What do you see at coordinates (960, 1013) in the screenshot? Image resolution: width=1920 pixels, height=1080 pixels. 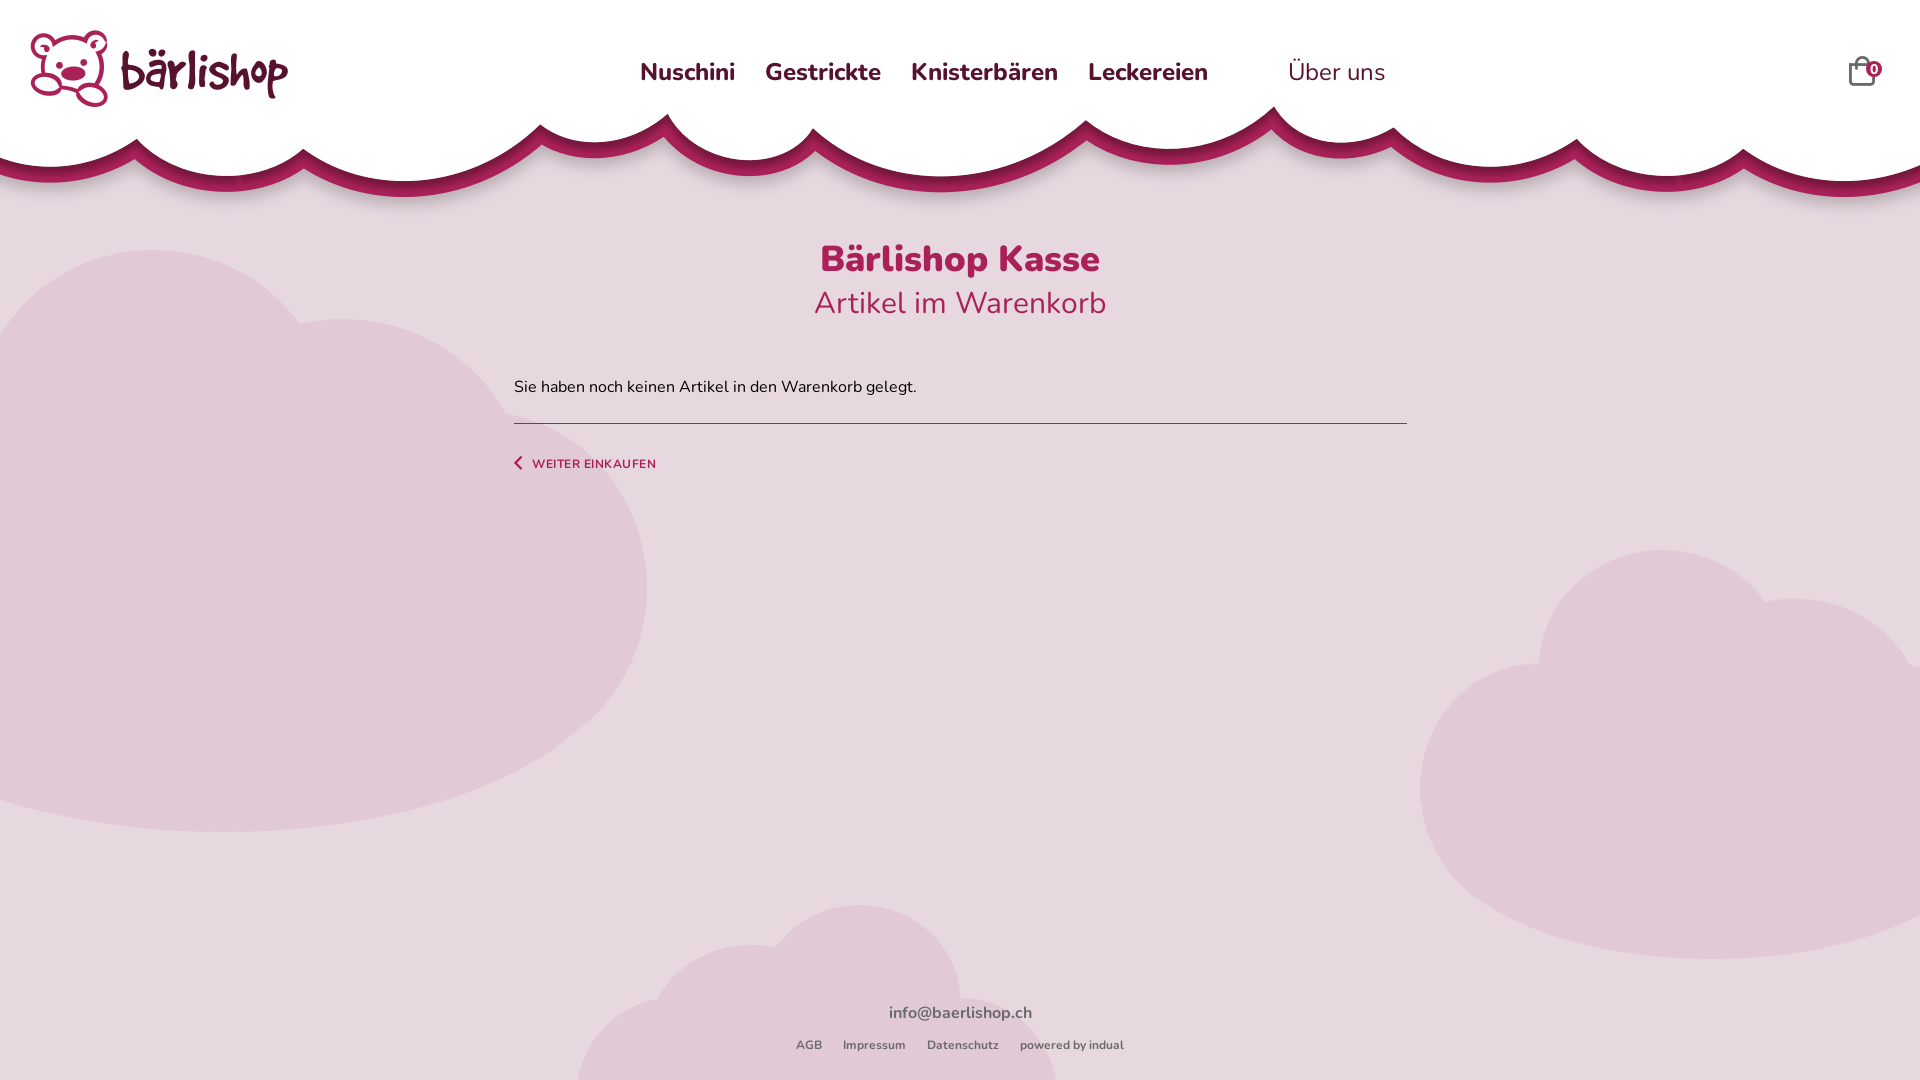 I see `info@baerlishop.ch` at bounding box center [960, 1013].